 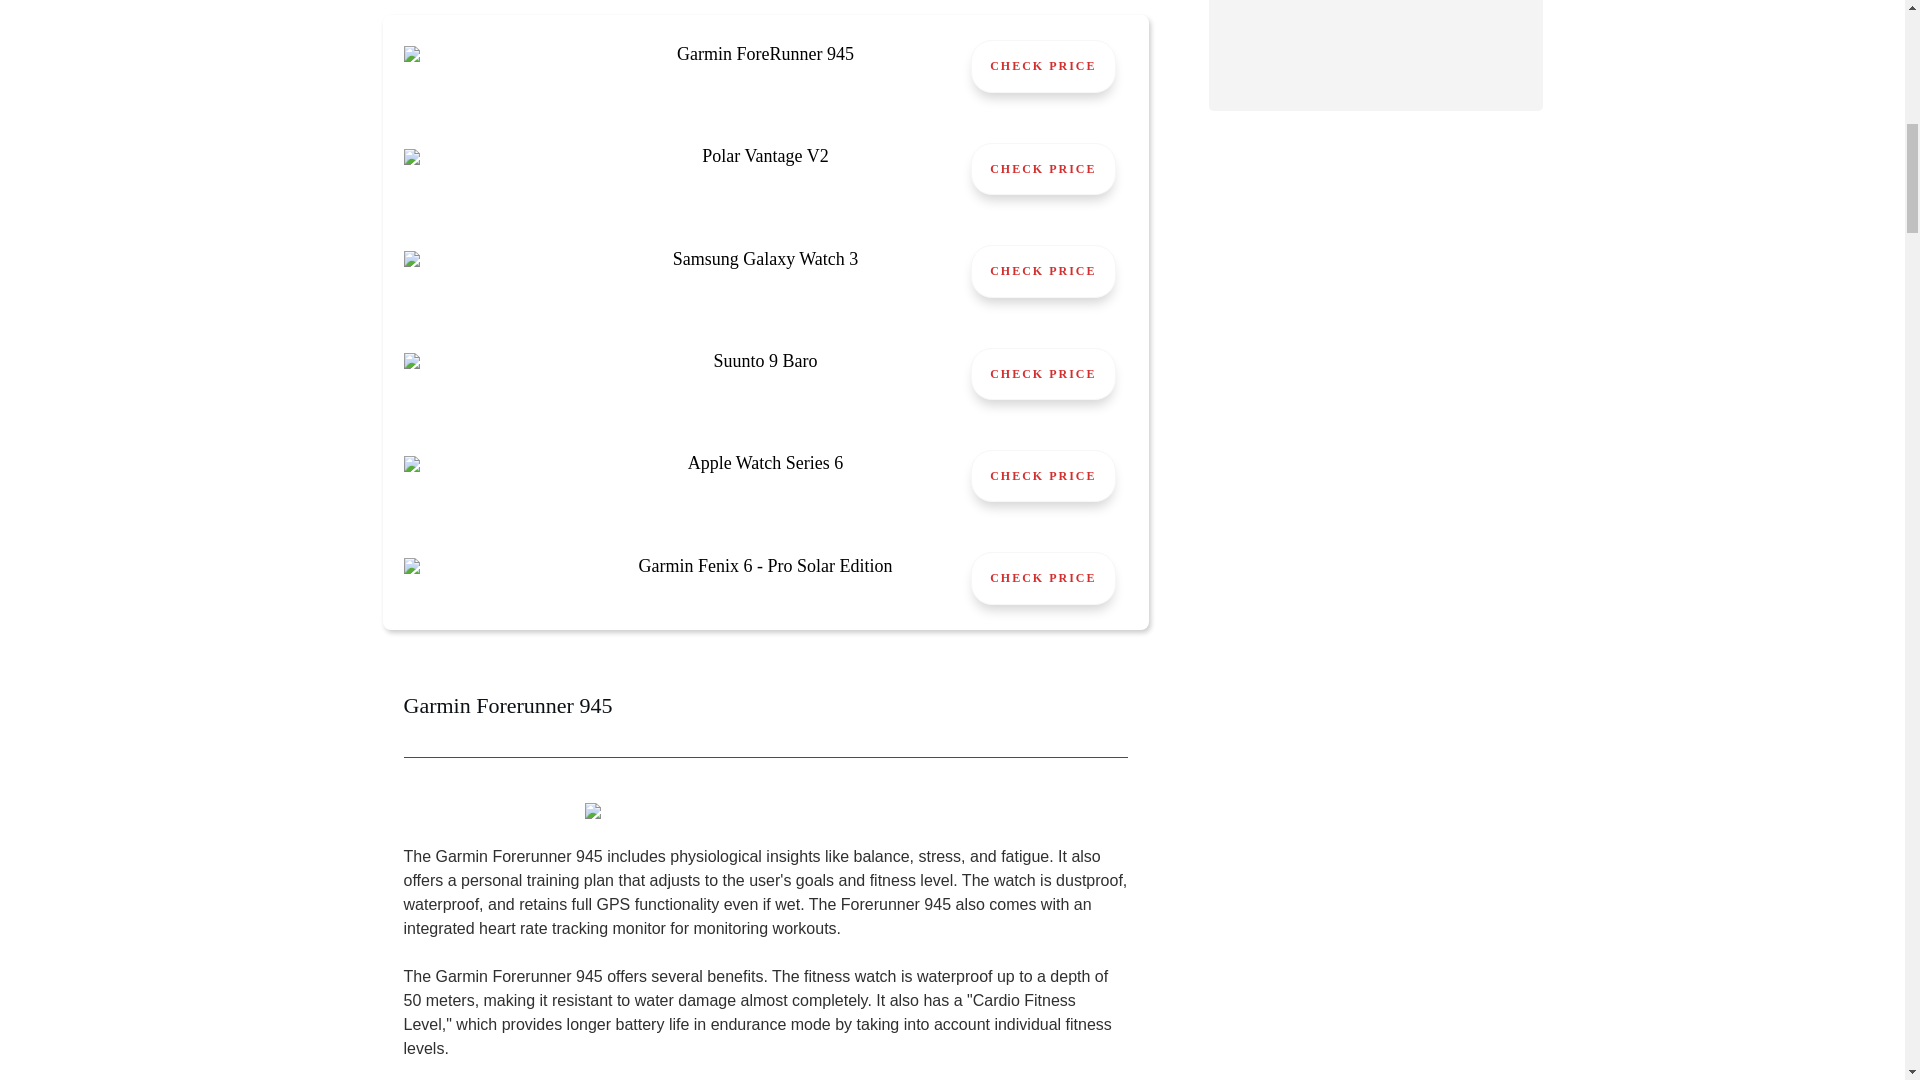 What do you see at coordinates (1043, 271) in the screenshot?
I see `CHECK PRICE` at bounding box center [1043, 271].